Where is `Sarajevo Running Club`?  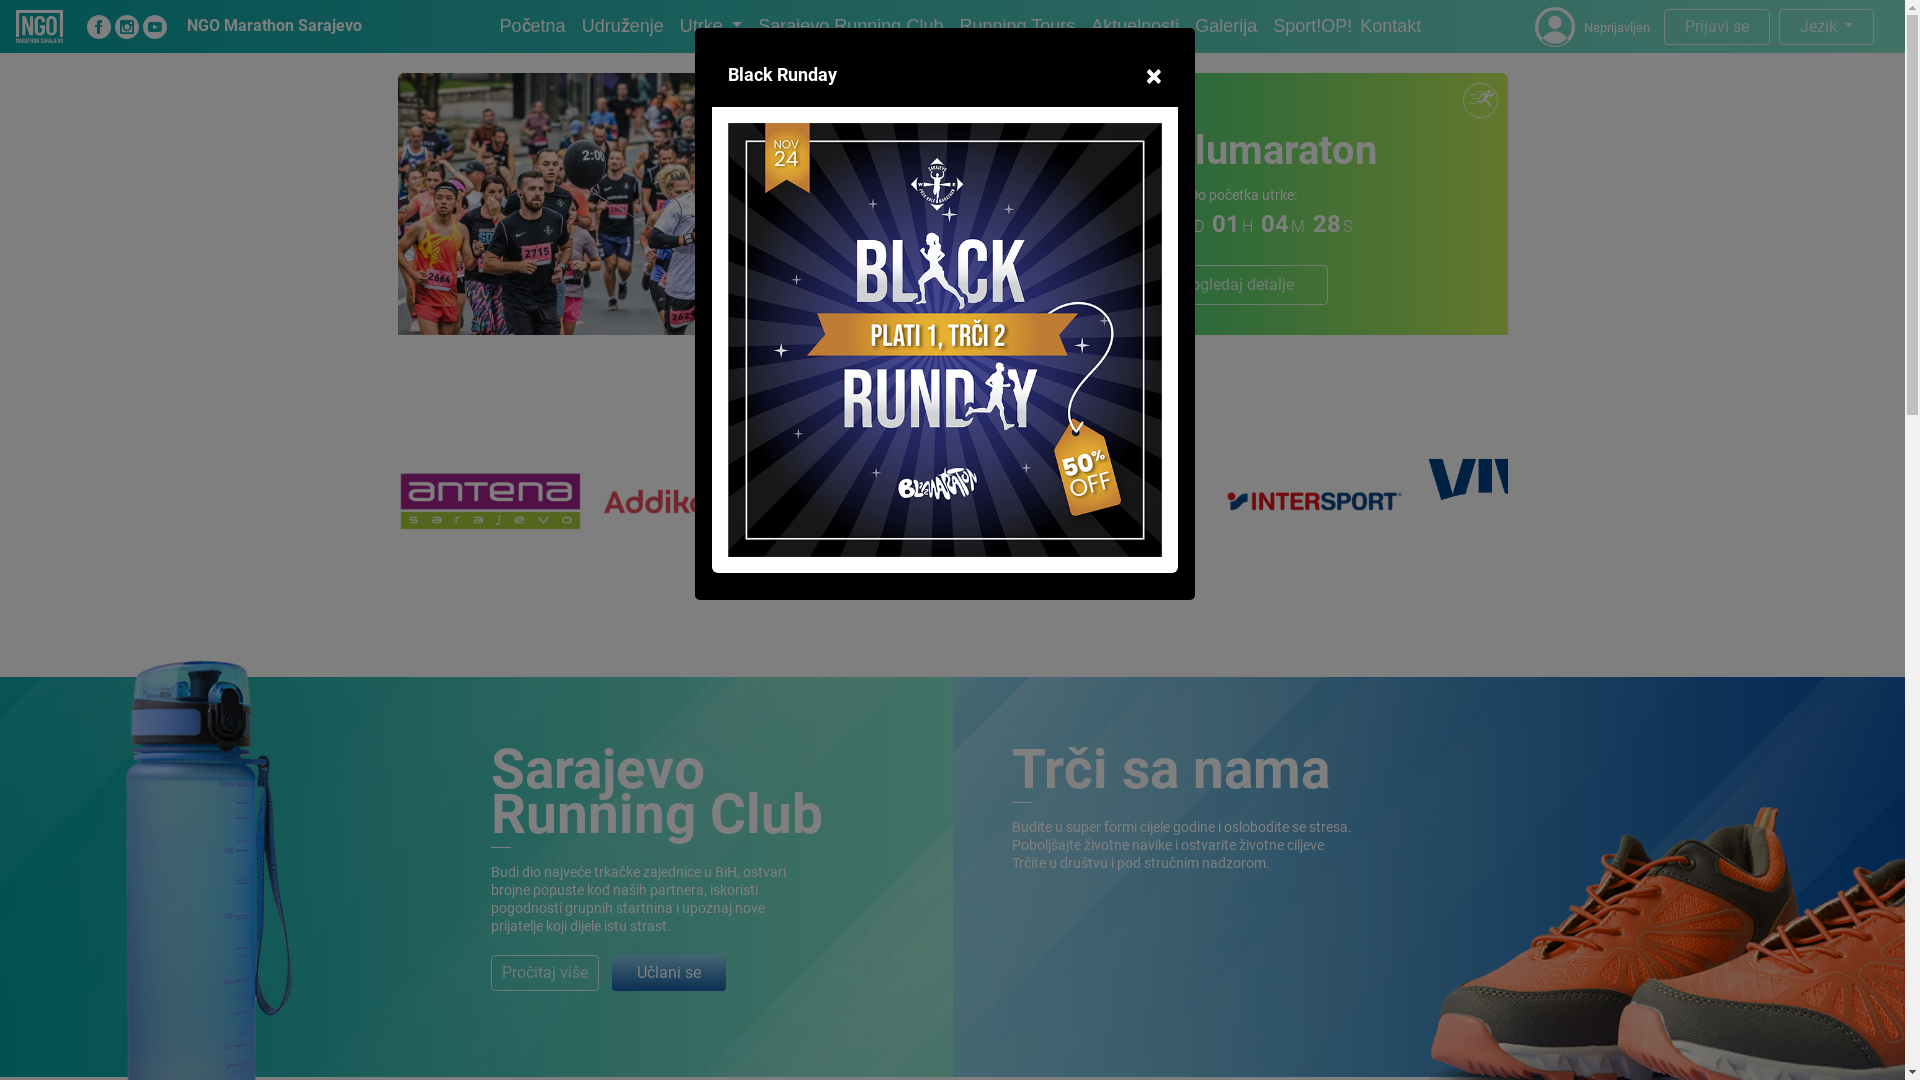 Sarajevo Running Club is located at coordinates (850, 26).